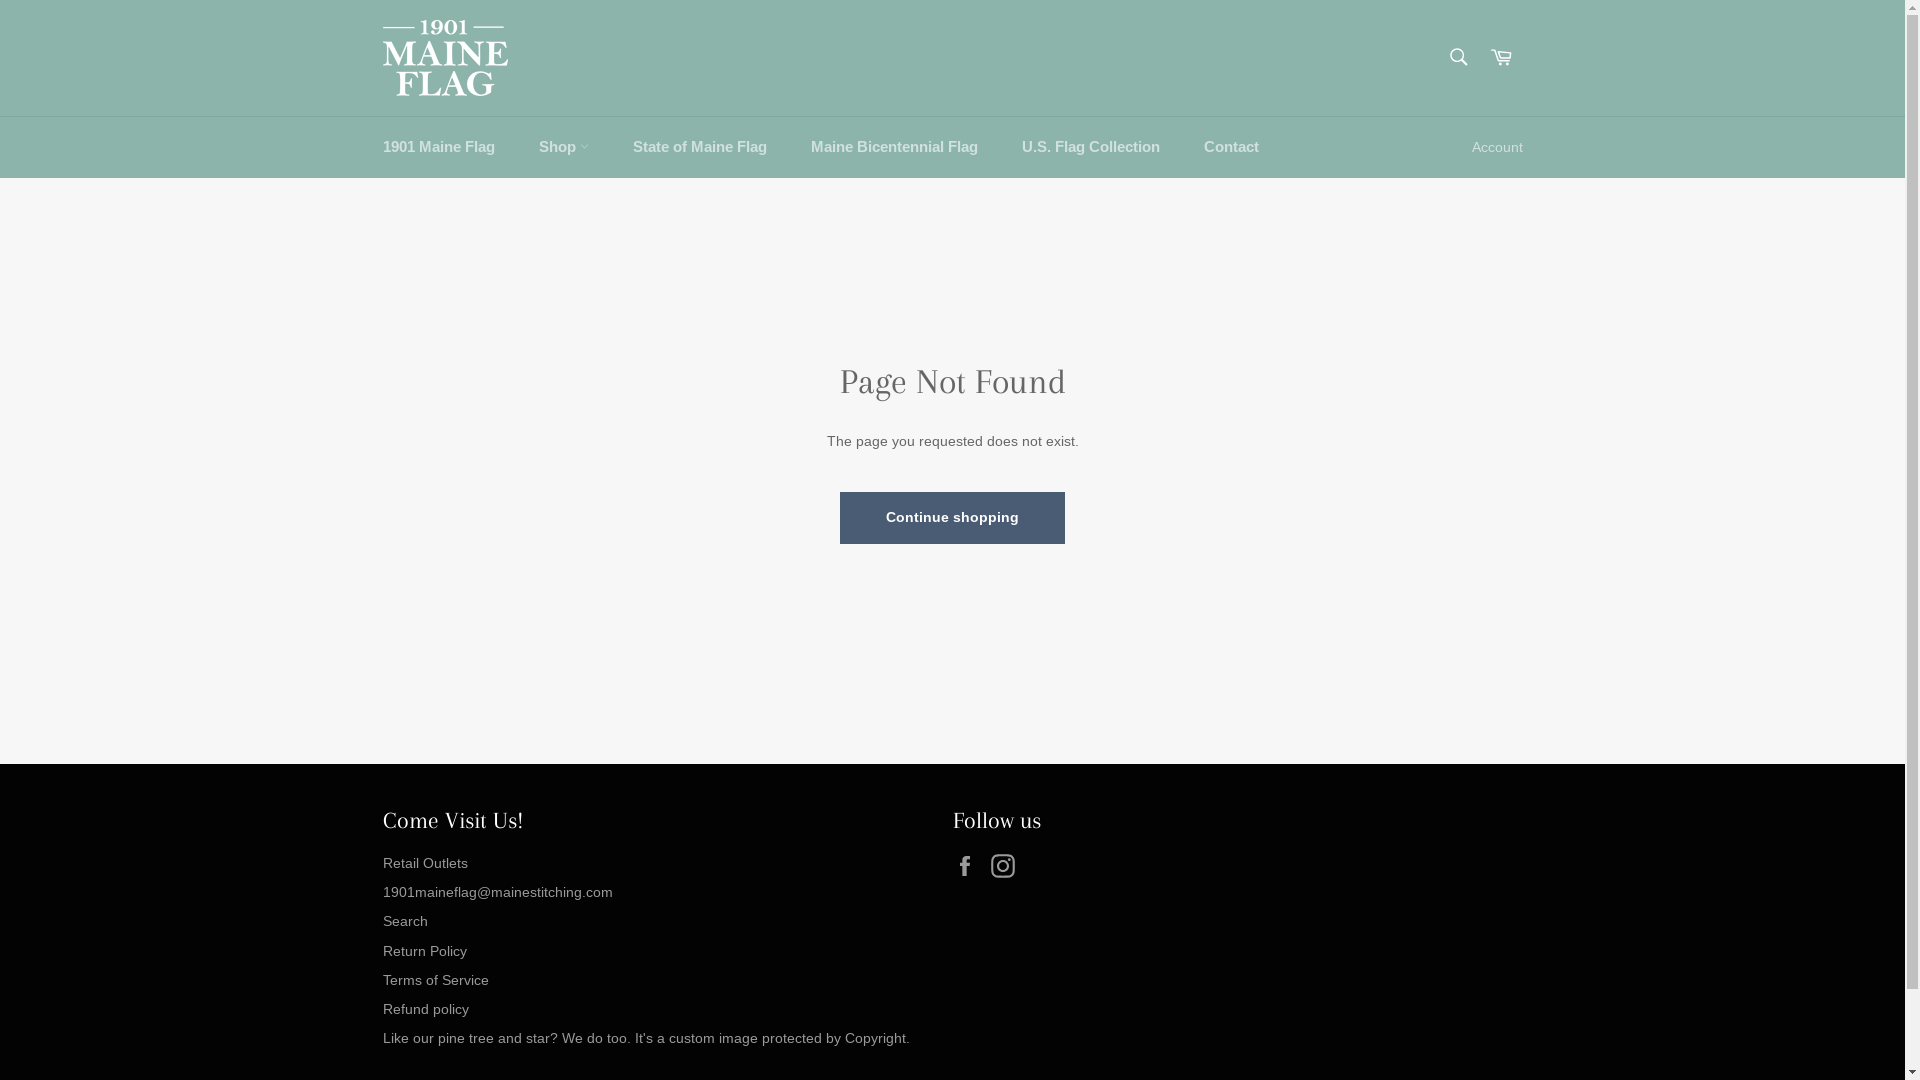  I want to click on Instagram, so click(1007, 866).